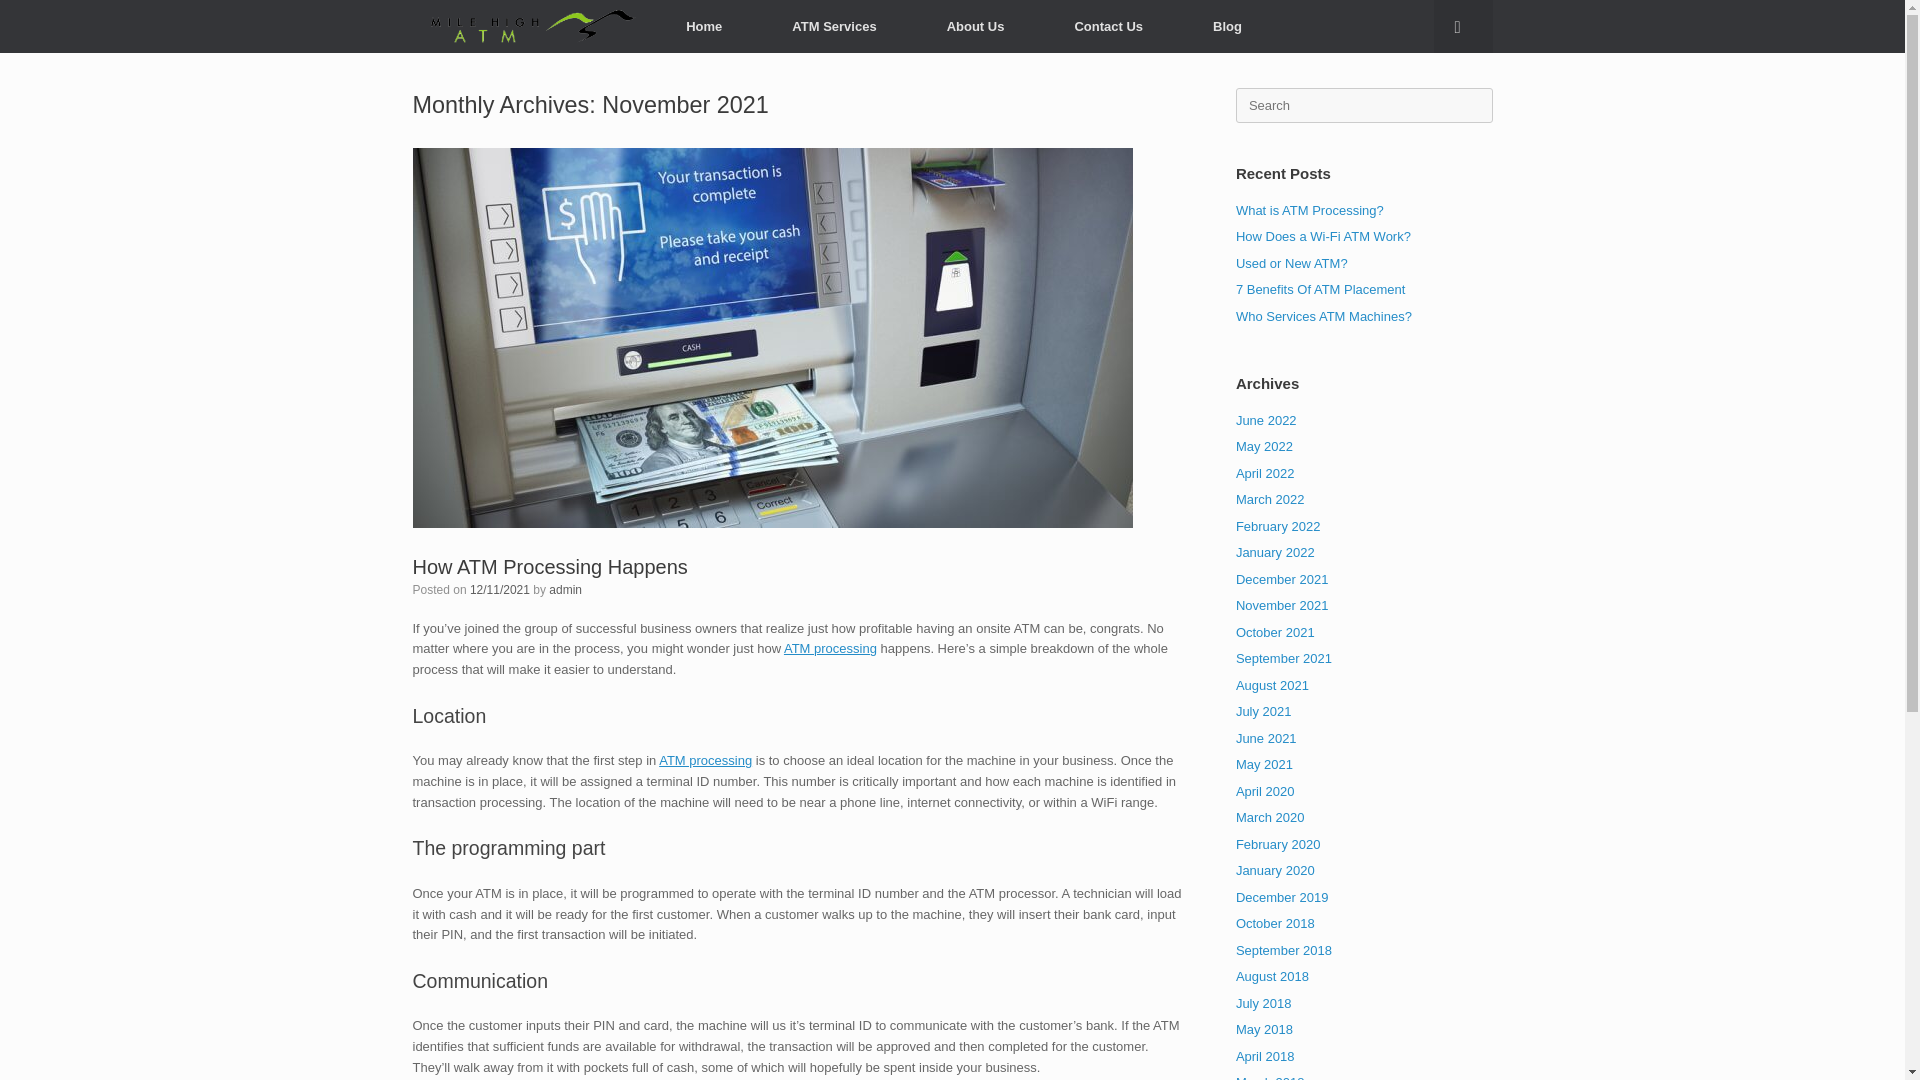  Describe the element at coordinates (1264, 446) in the screenshot. I see `May 2022` at that location.